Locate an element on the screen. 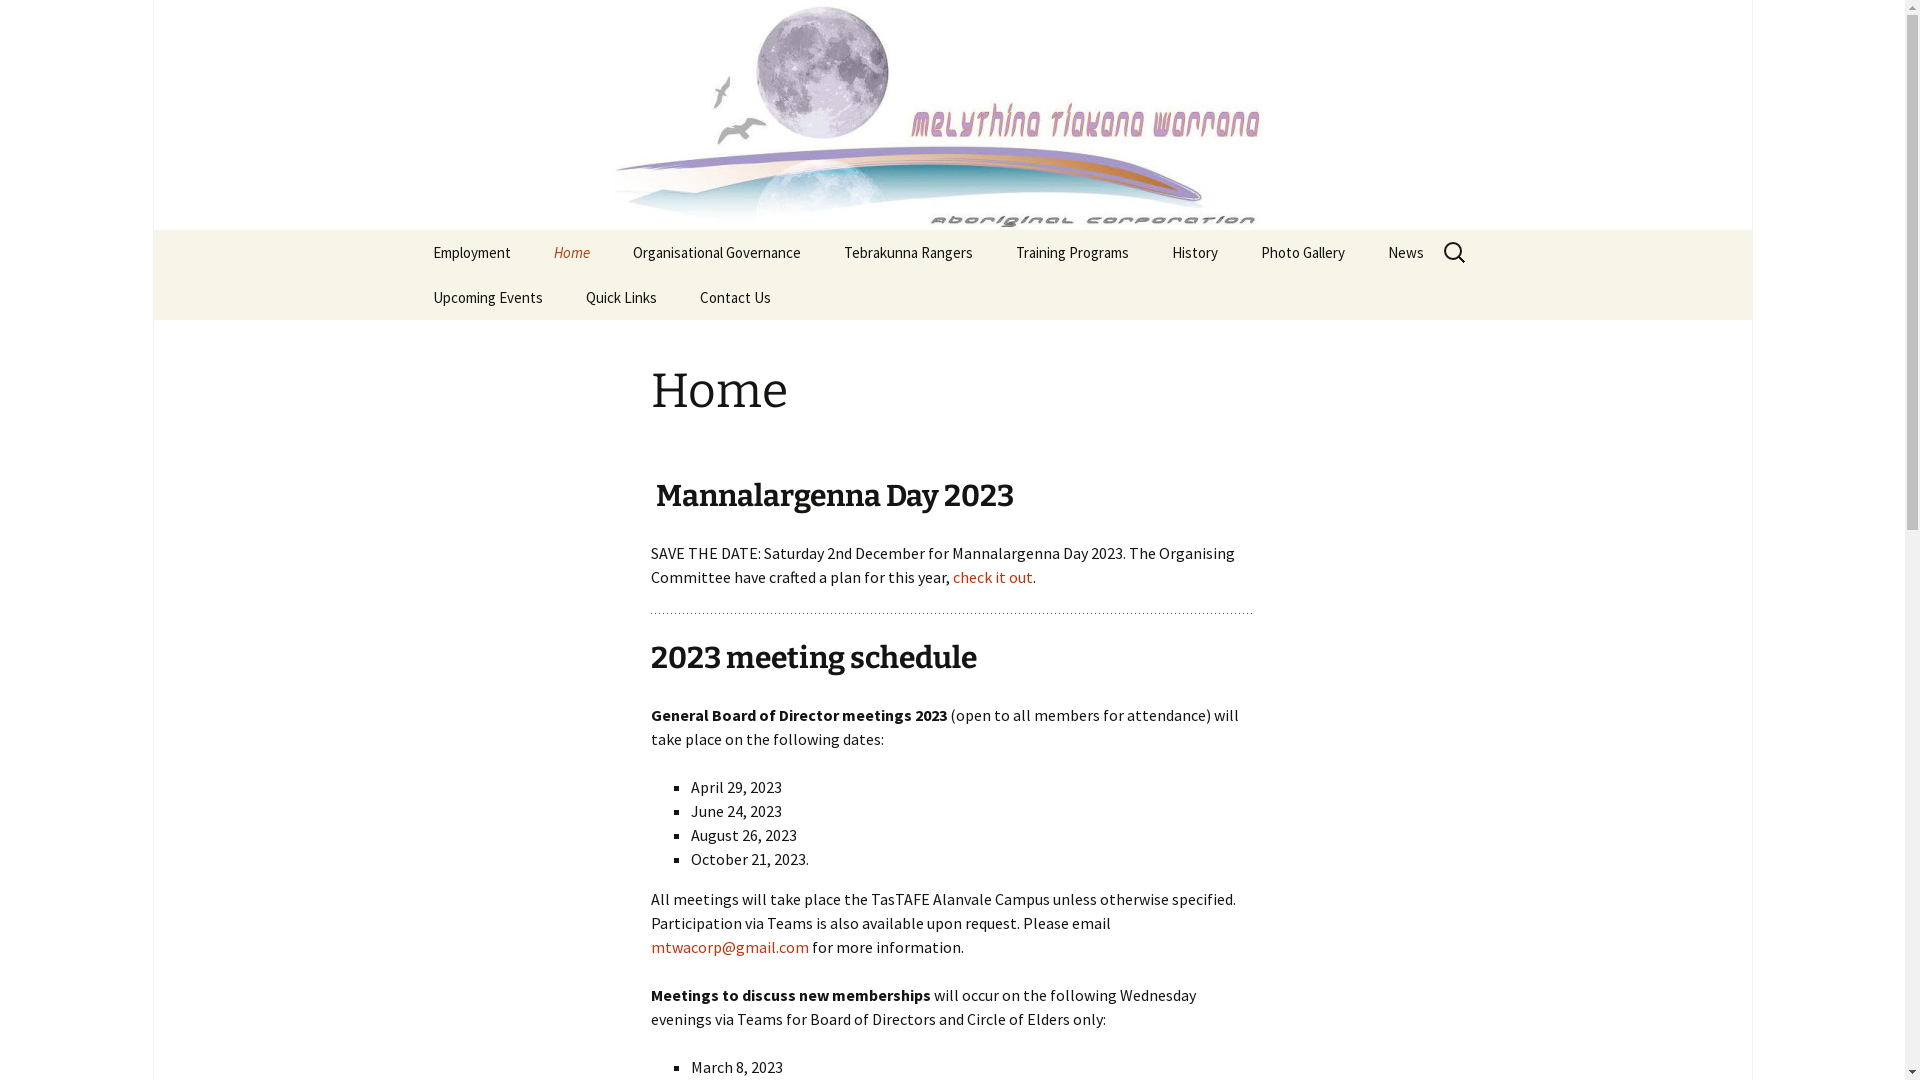  Tebrakunna Rangers is located at coordinates (908, 252).